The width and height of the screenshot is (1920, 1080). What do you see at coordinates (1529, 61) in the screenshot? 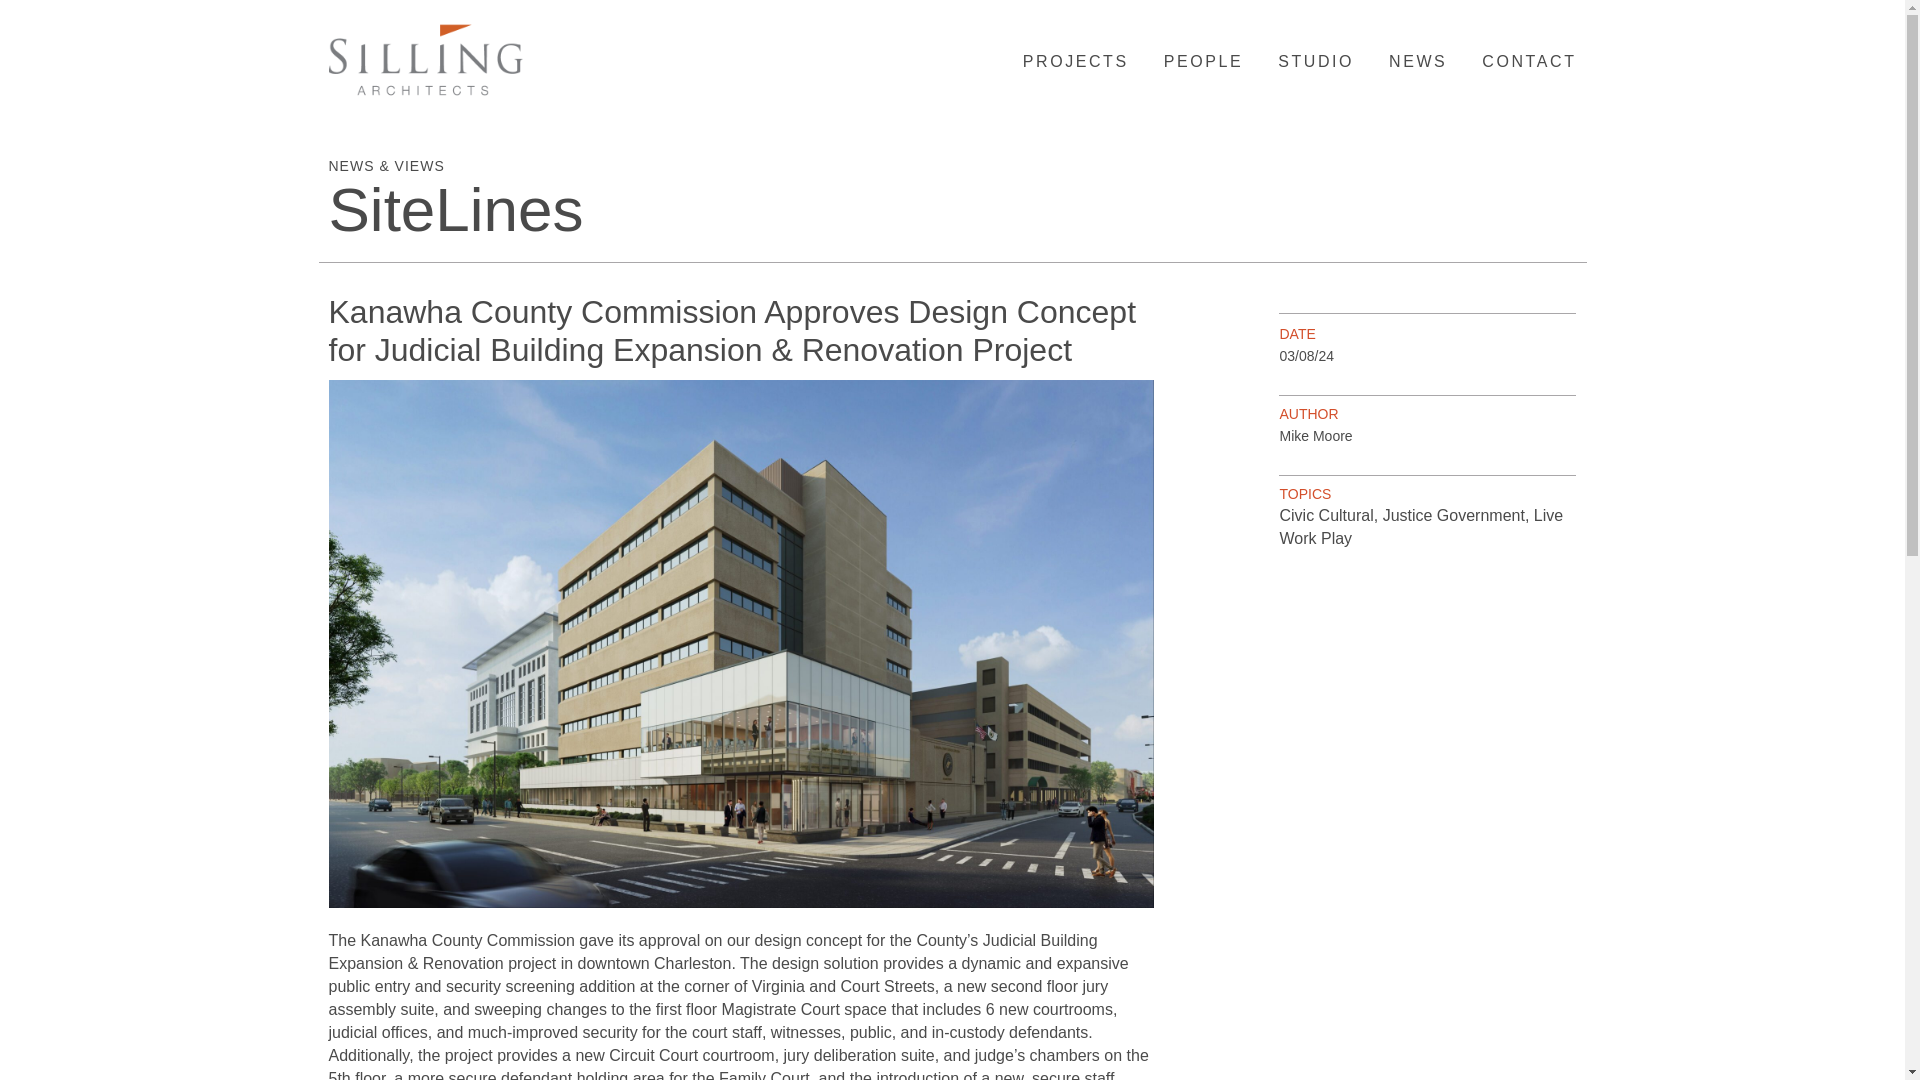
I see `CONTACT` at bounding box center [1529, 61].